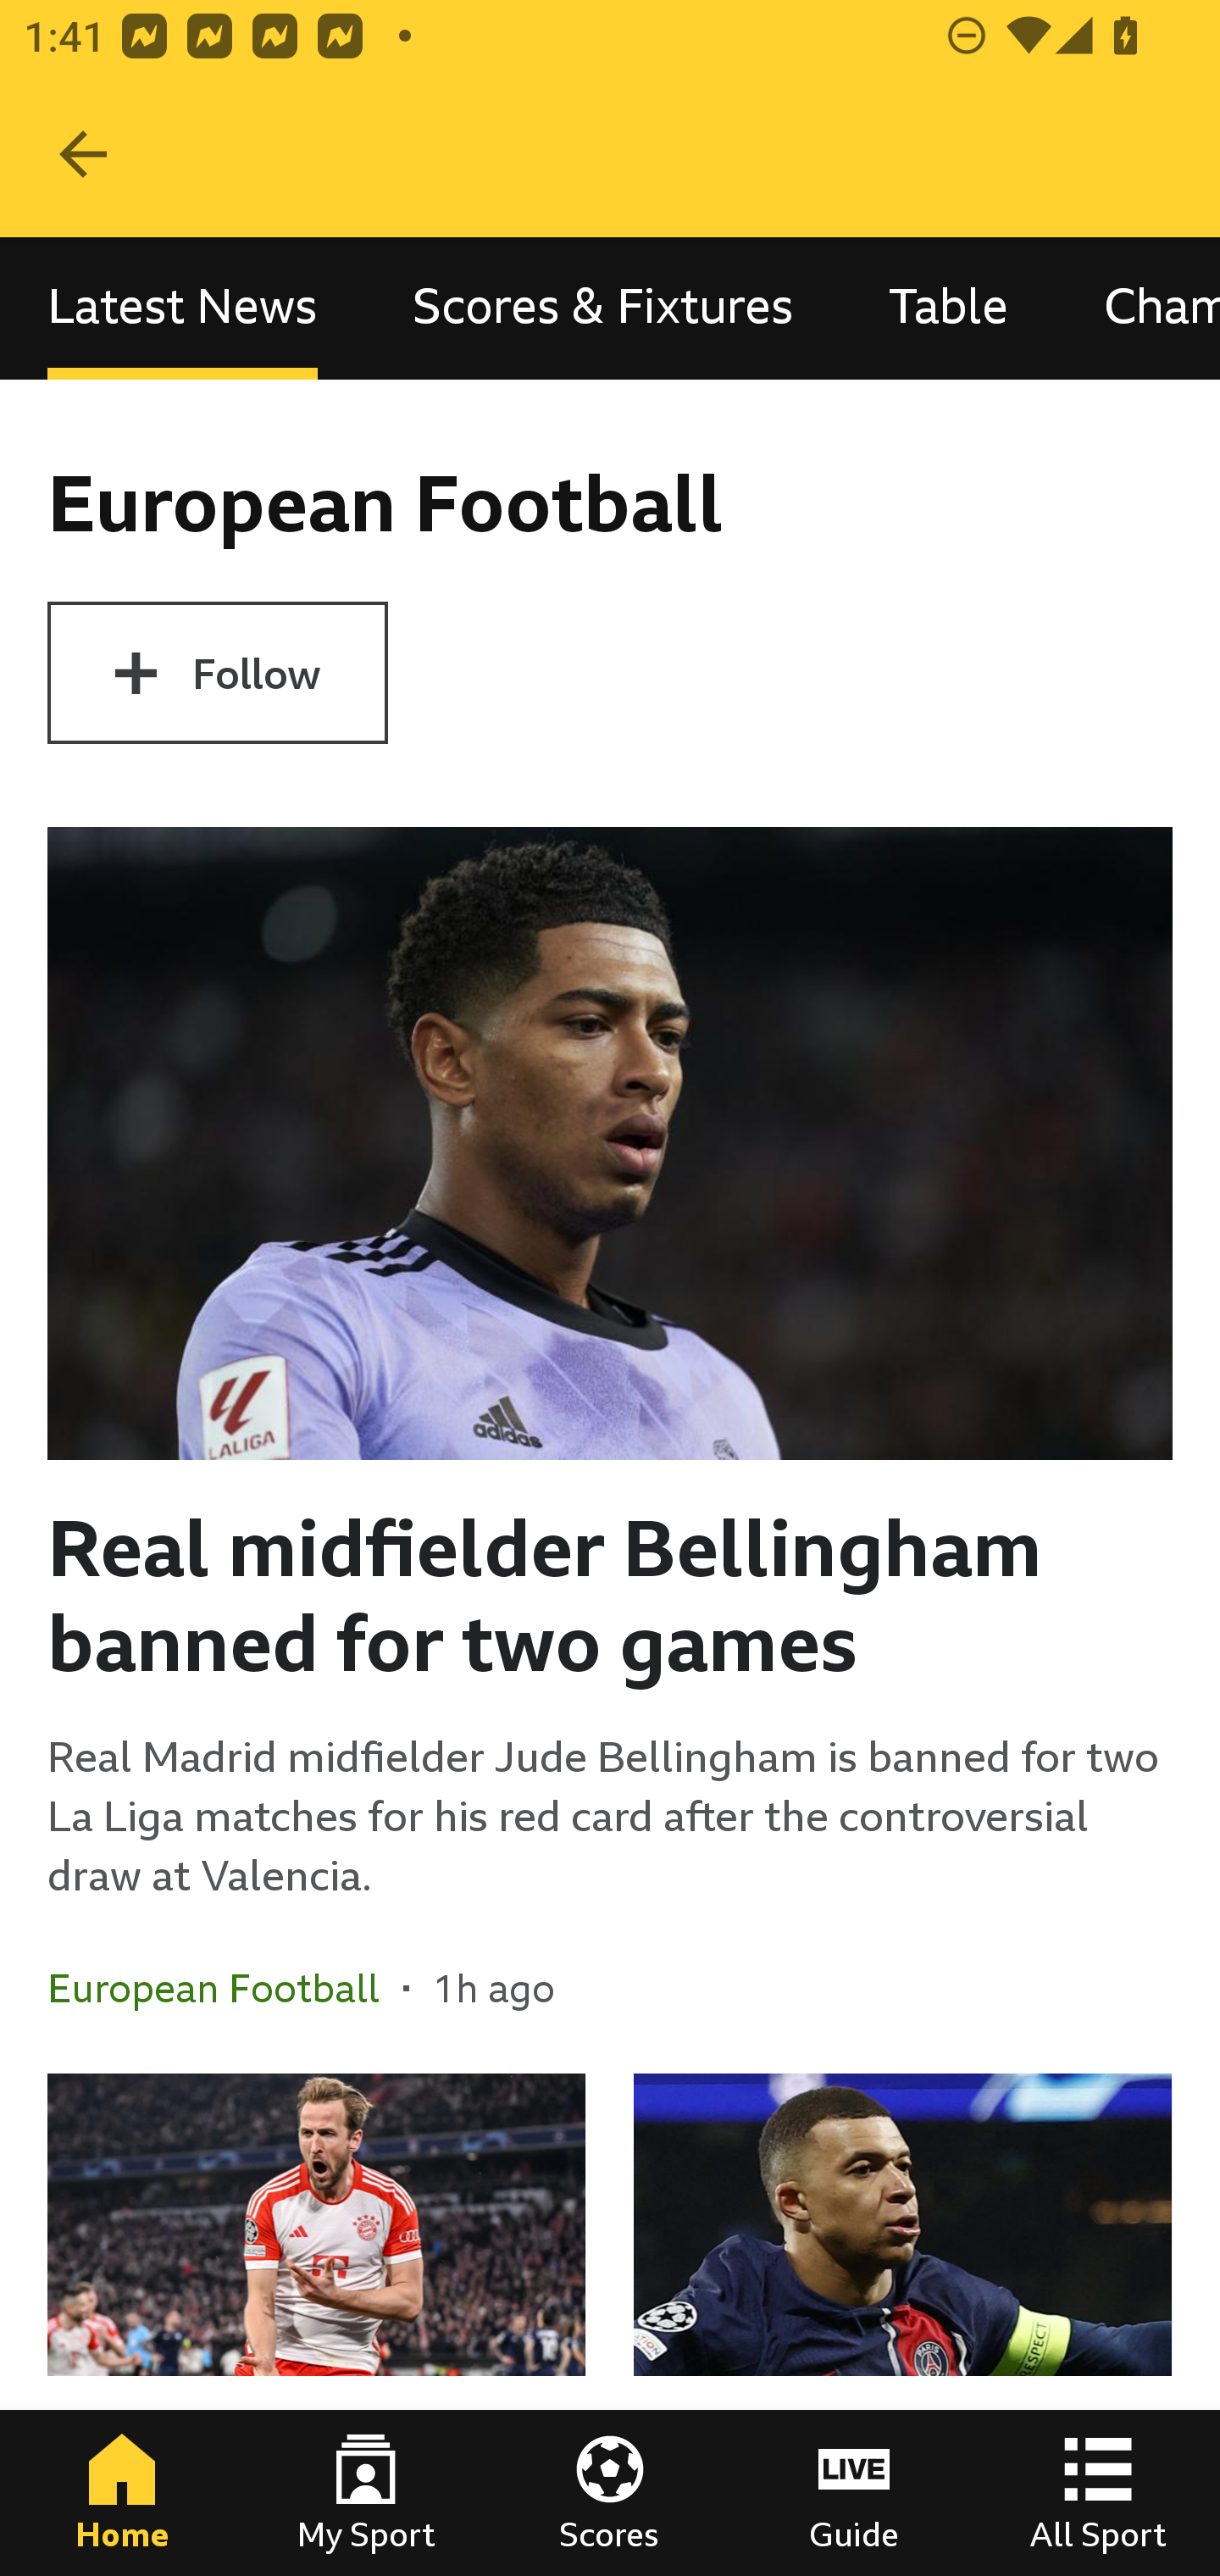  Describe the element at coordinates (1139, 307) in the screenshot. I see `Champions League` at that location.